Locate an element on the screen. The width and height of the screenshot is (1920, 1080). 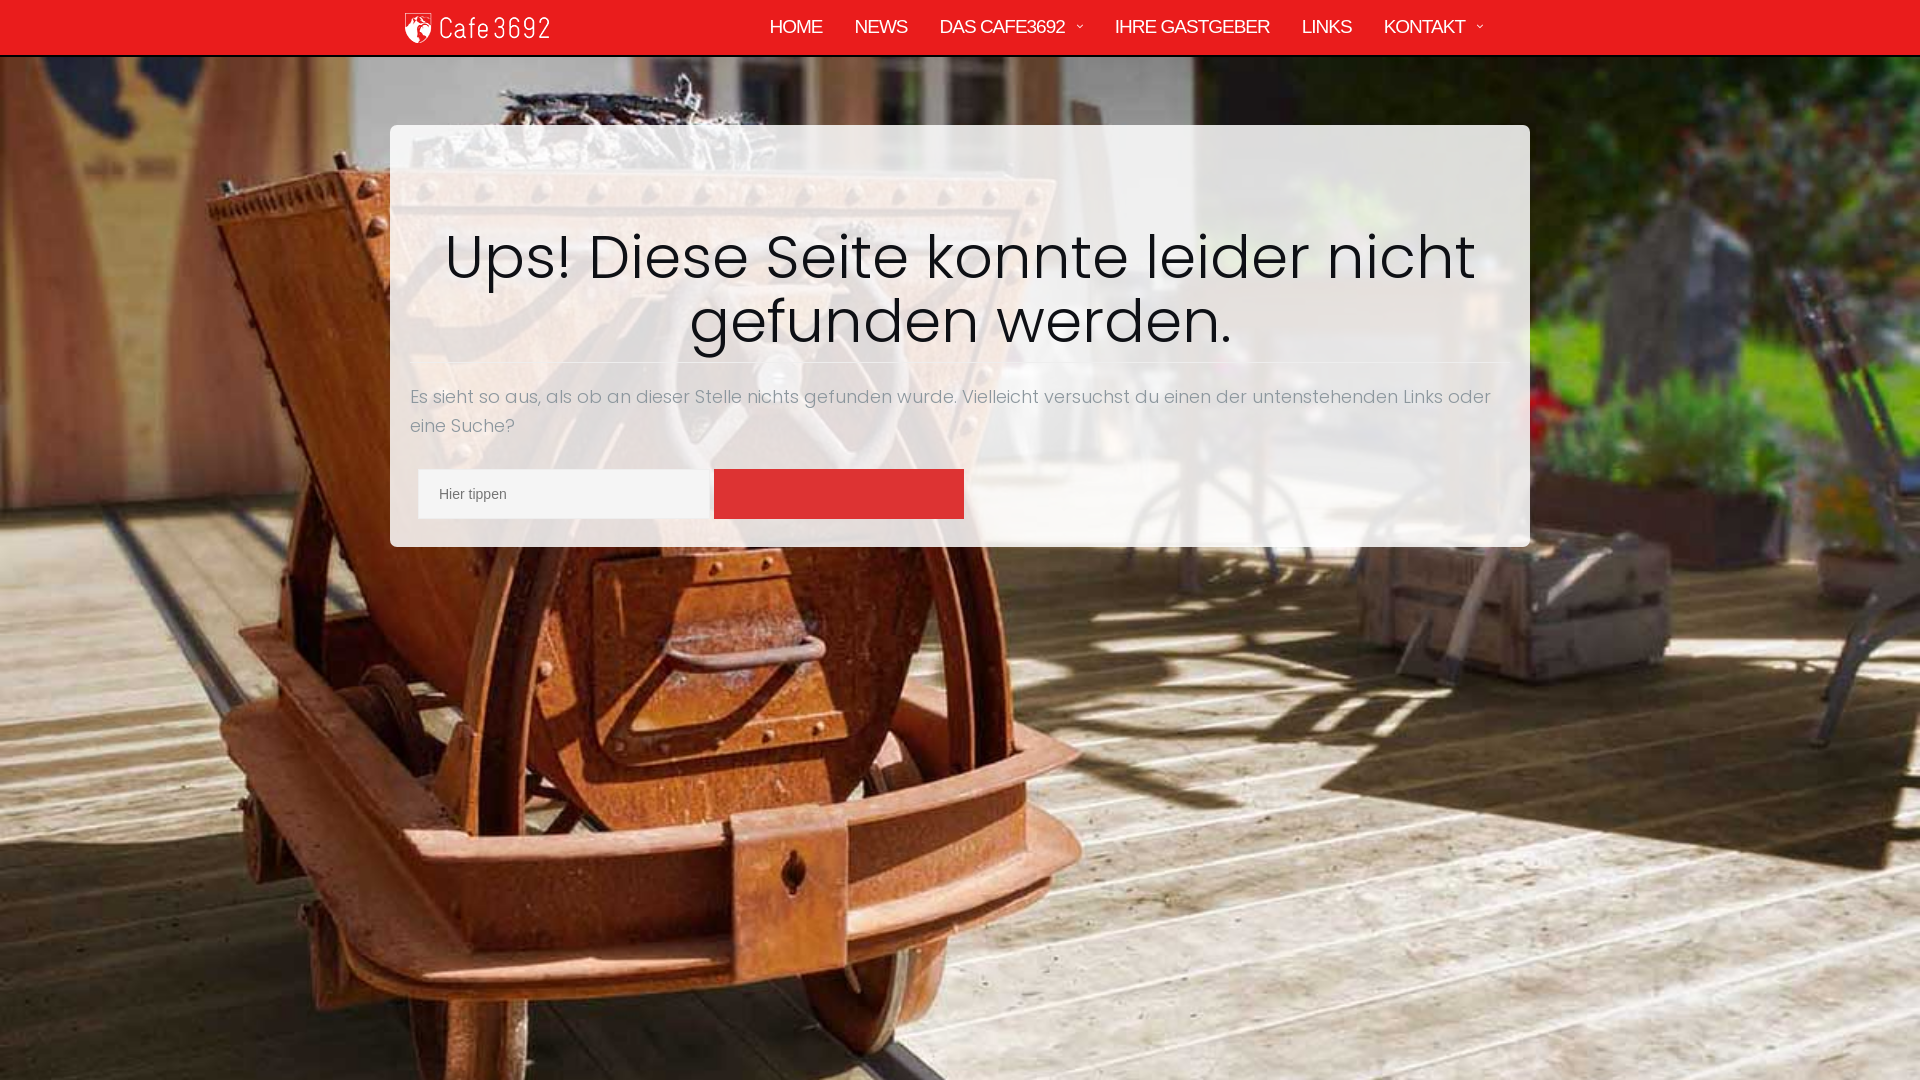
IHRE GASTGEBER is located at coordinates (1192, 28).